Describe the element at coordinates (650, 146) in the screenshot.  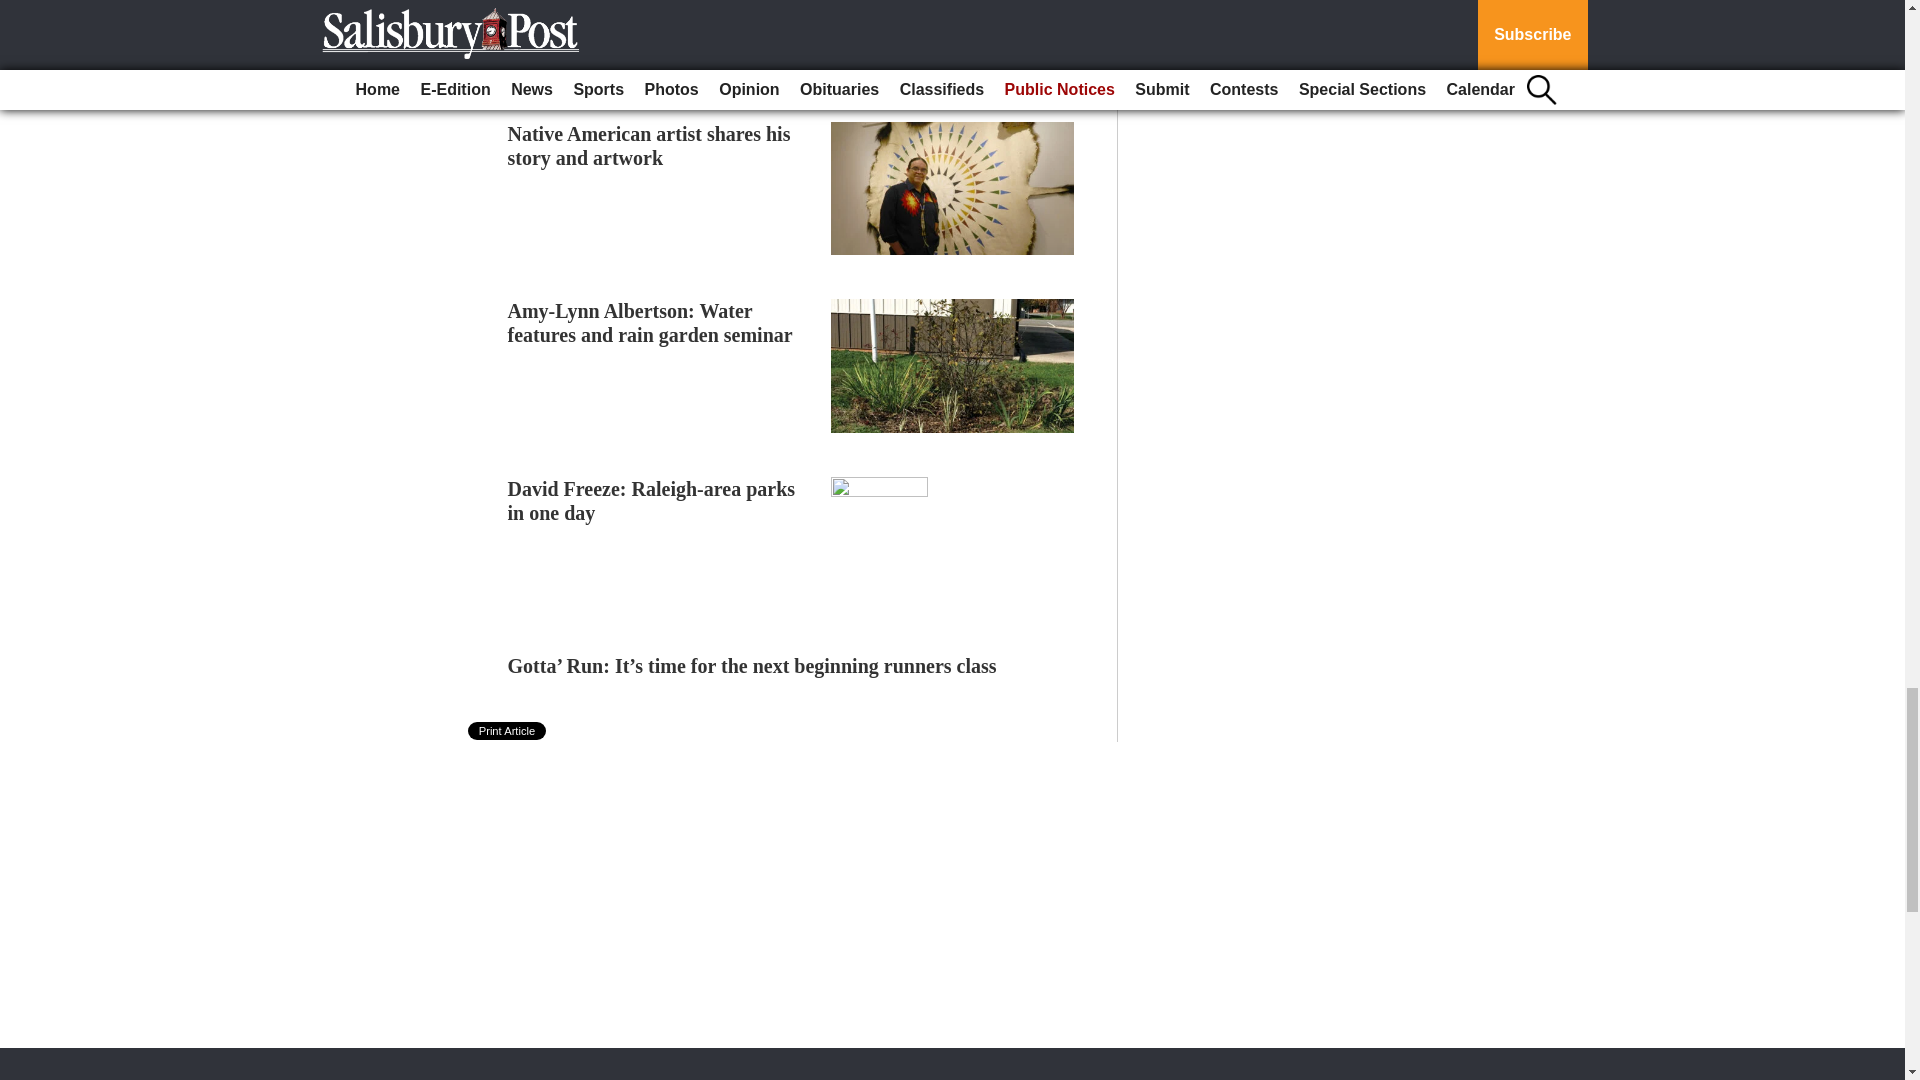
I see `Native American artist shares his story and artwork` at that location.